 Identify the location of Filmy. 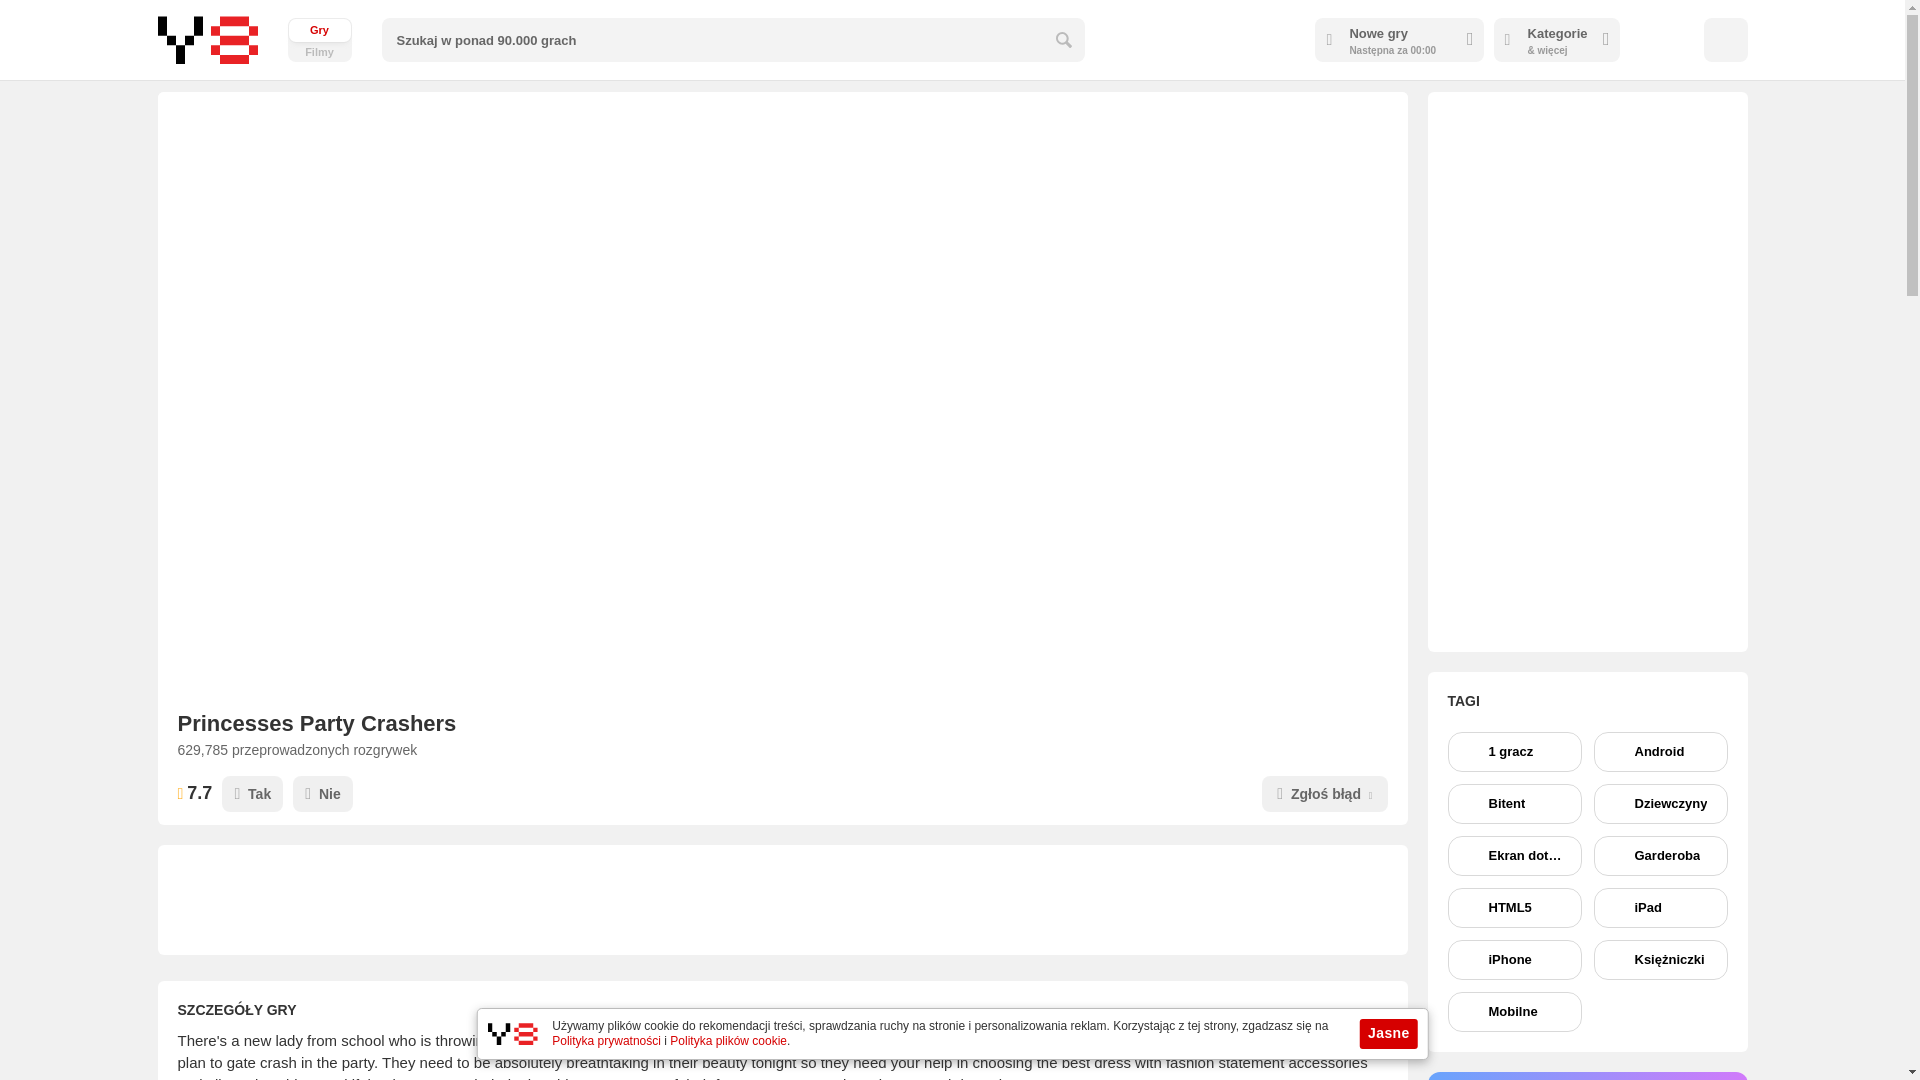
(320, 40).